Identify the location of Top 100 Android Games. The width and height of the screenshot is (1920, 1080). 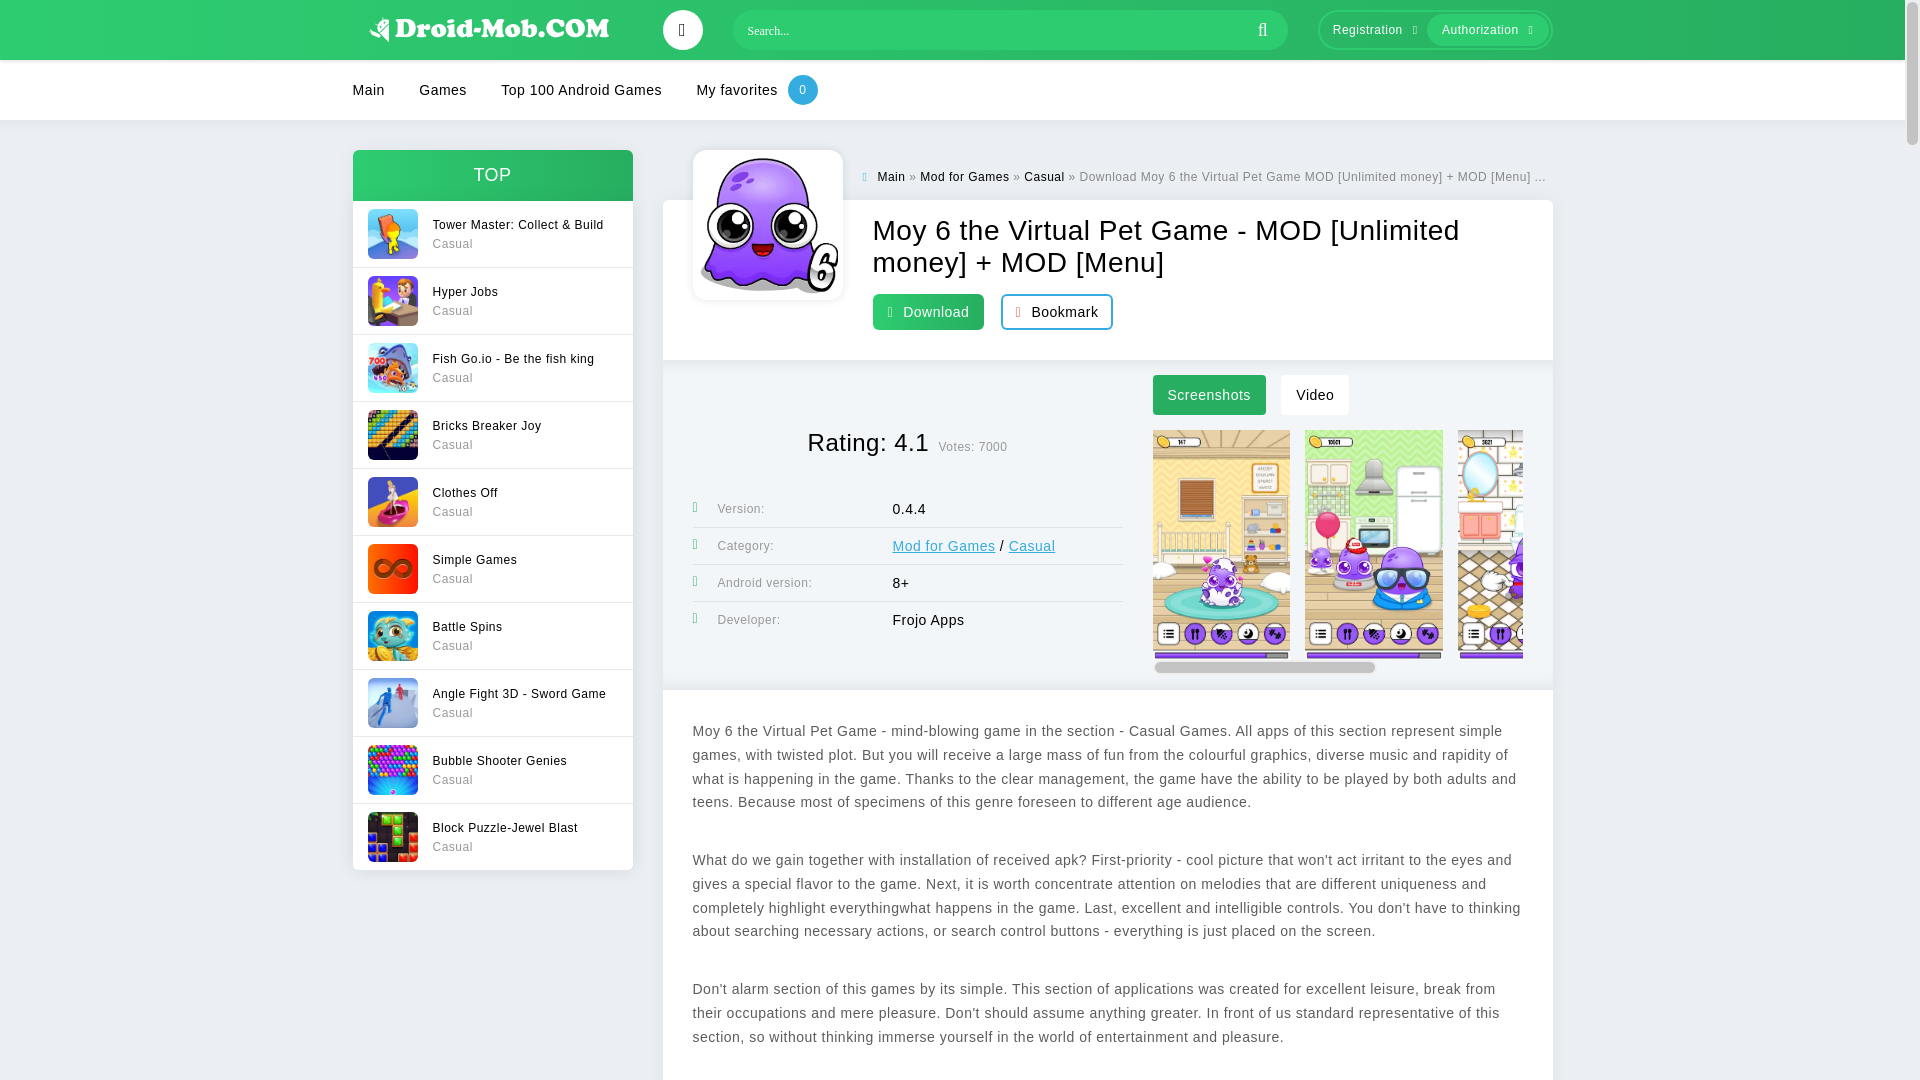
(1370, 30).